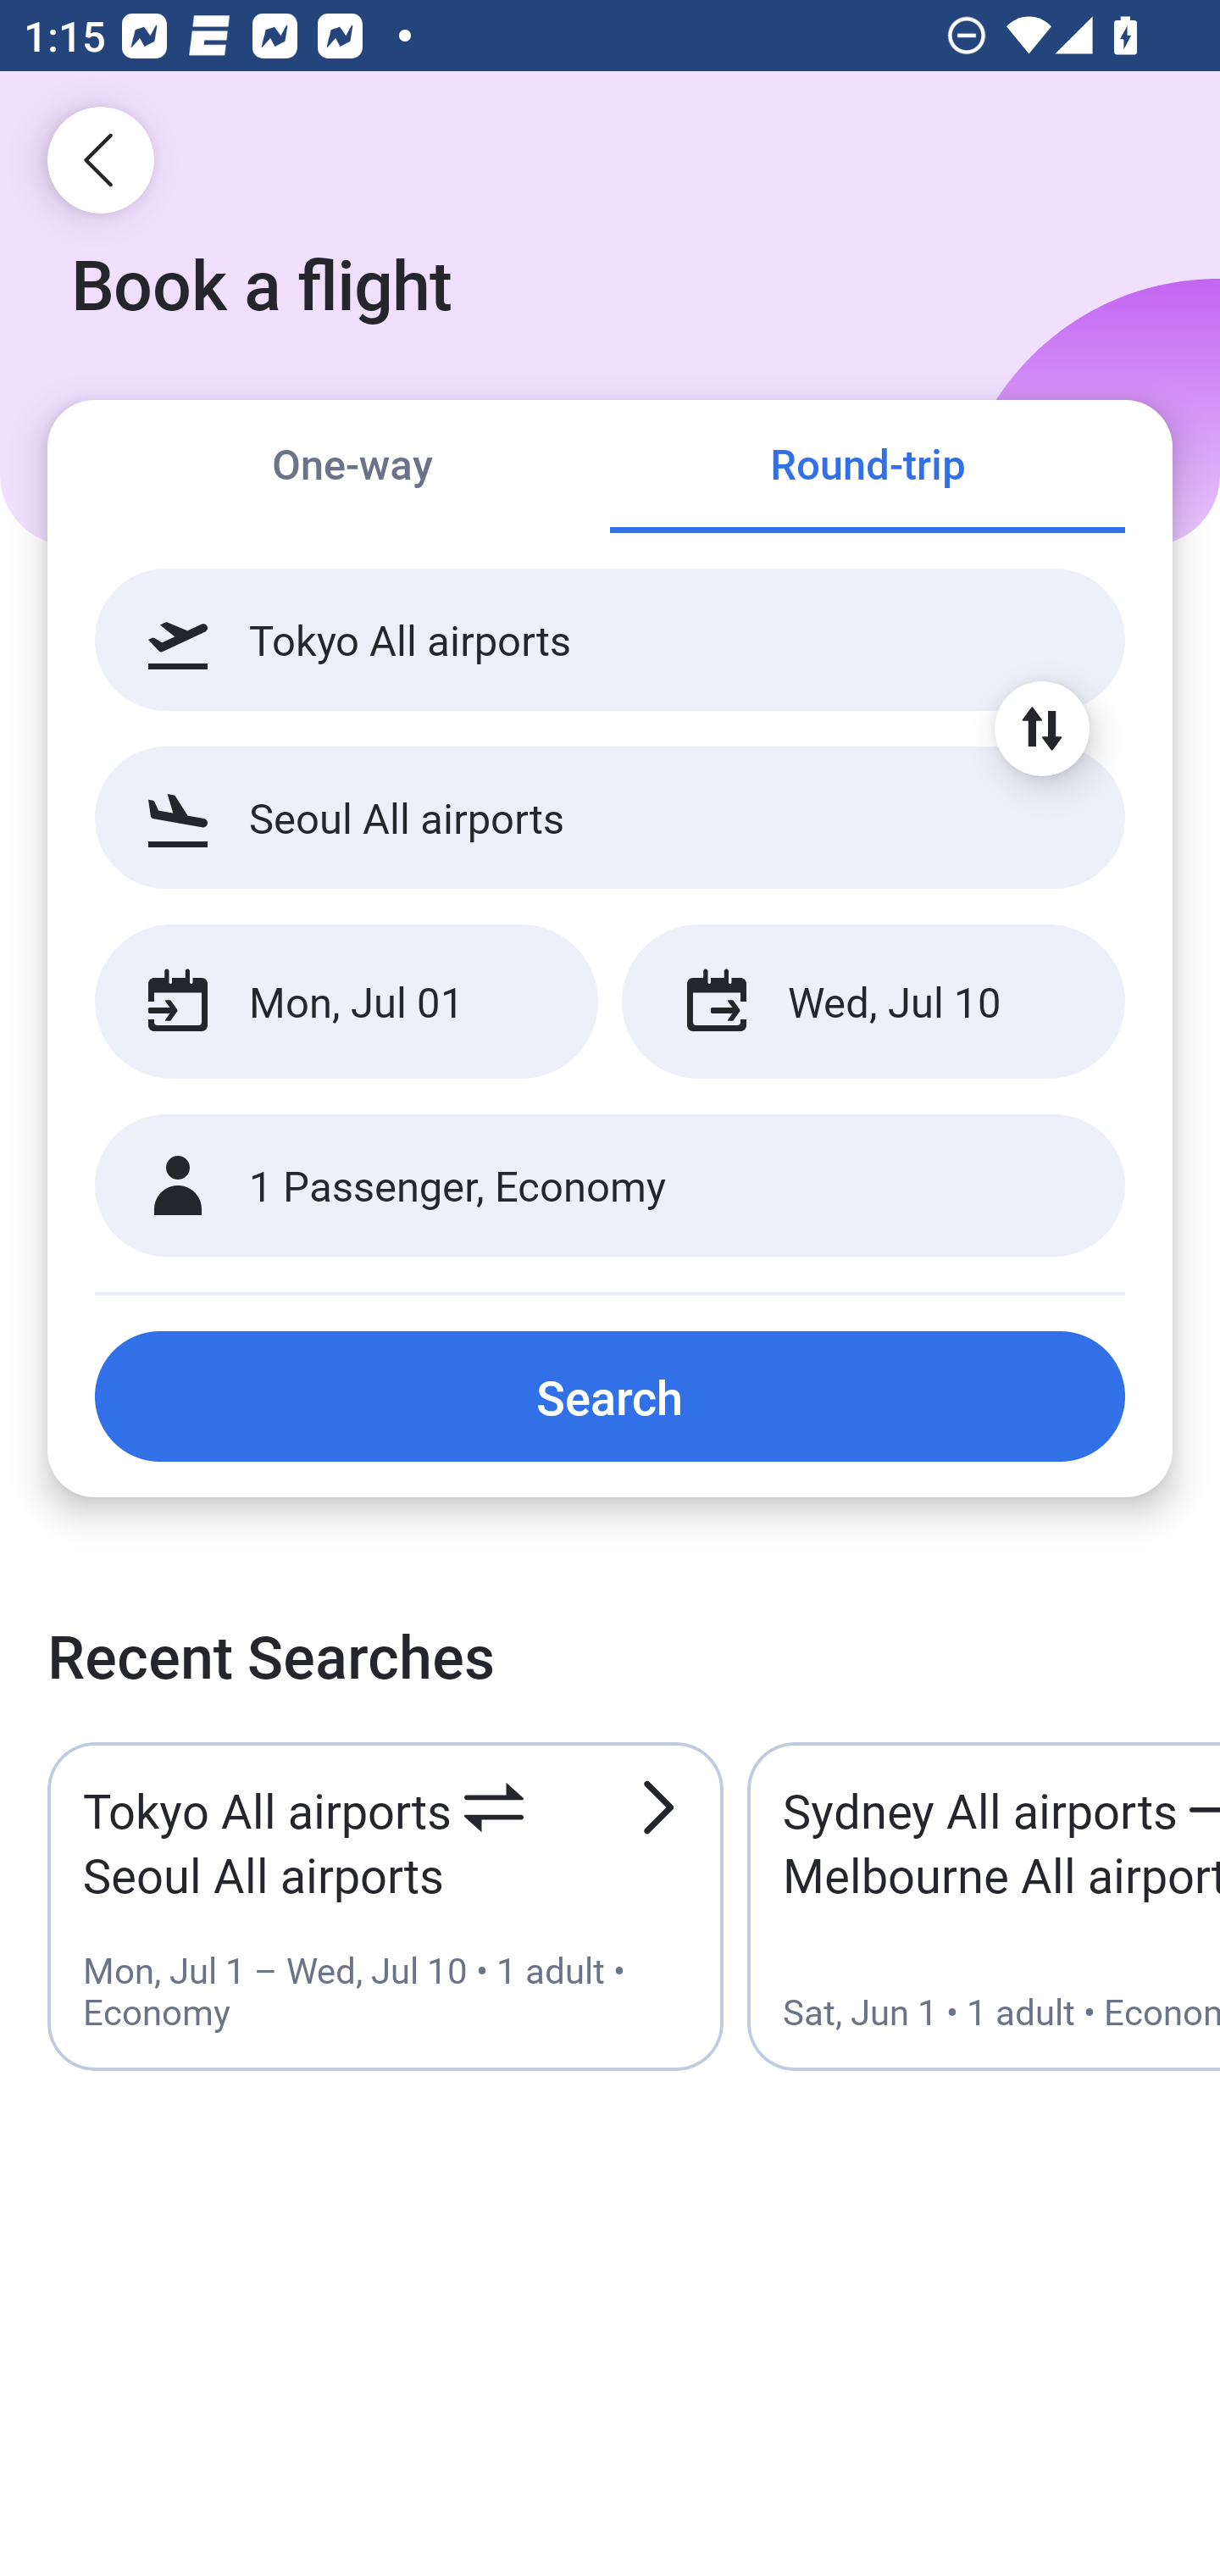 This screenshot has width=1220, height=2576. I want to click on One-way, so click(352, 468).